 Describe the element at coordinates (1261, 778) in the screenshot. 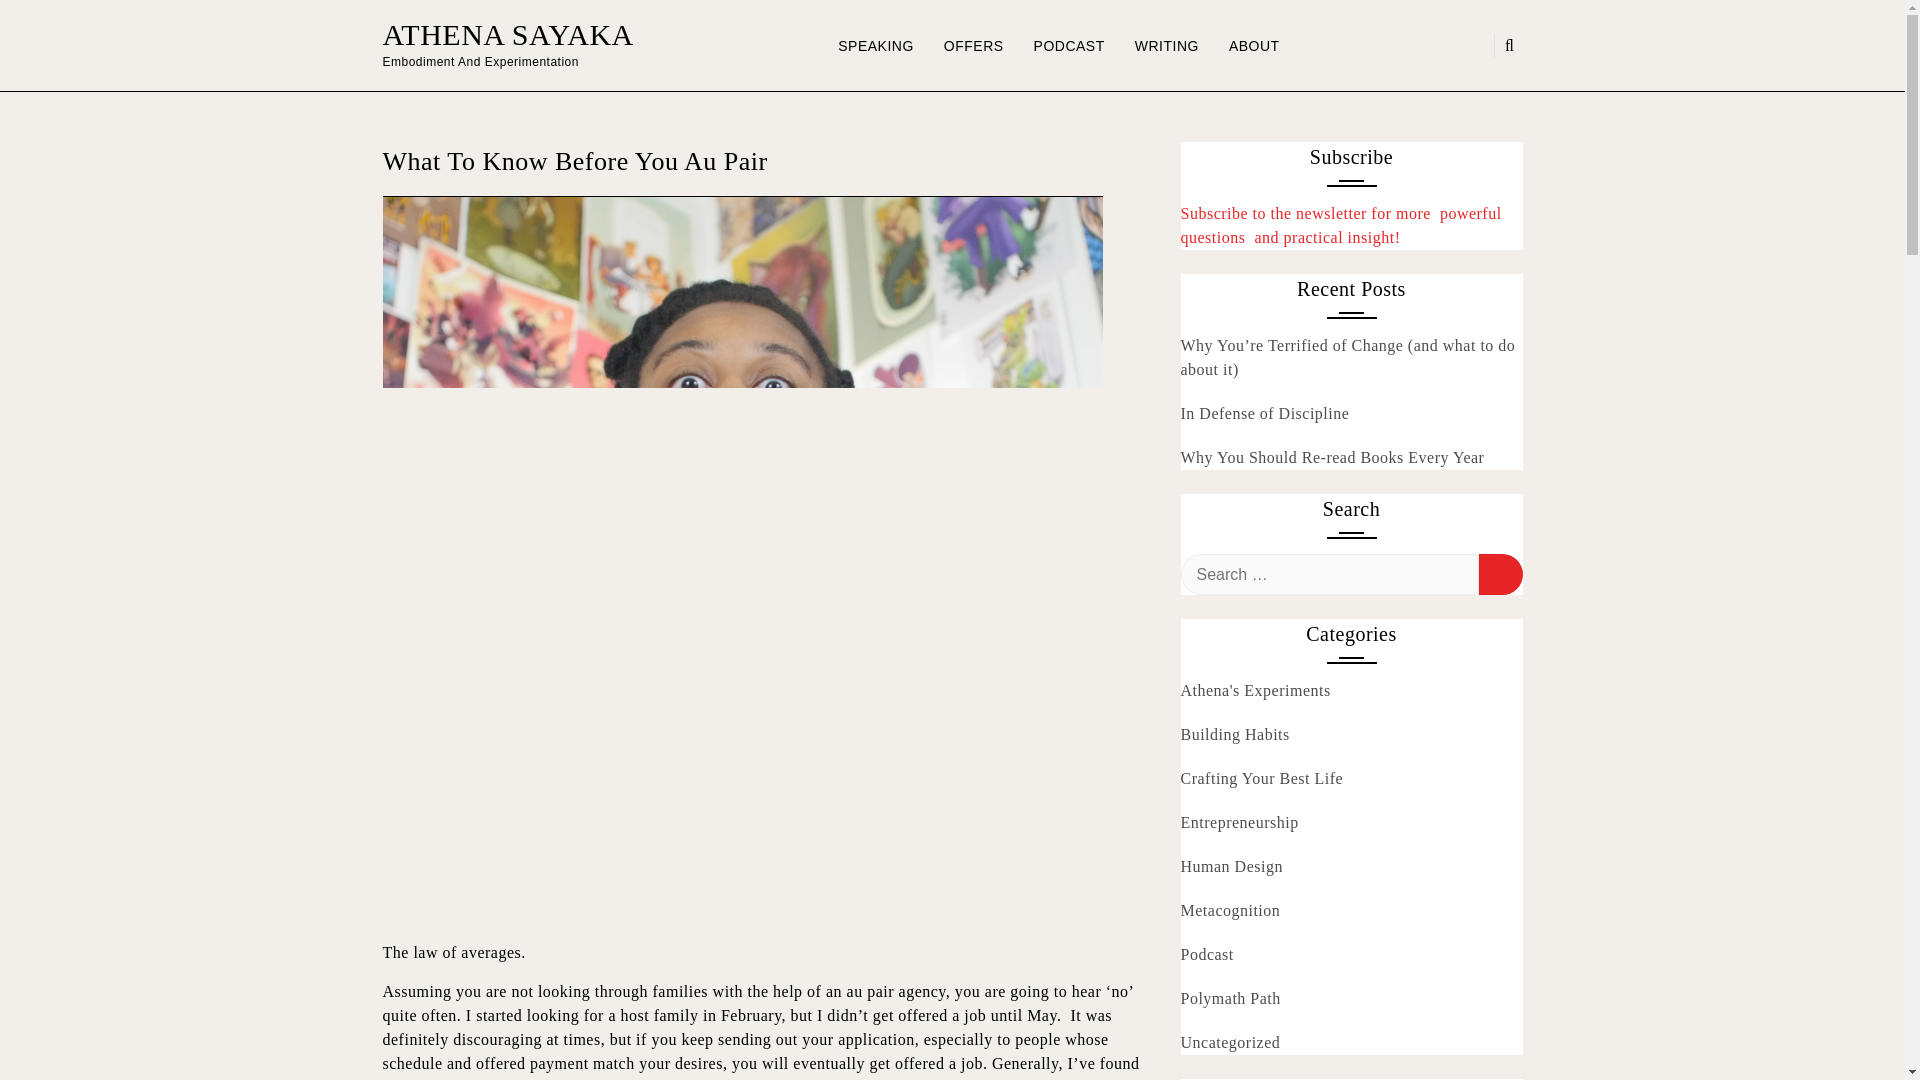

I see `Crafting Your Best Life` at that location.